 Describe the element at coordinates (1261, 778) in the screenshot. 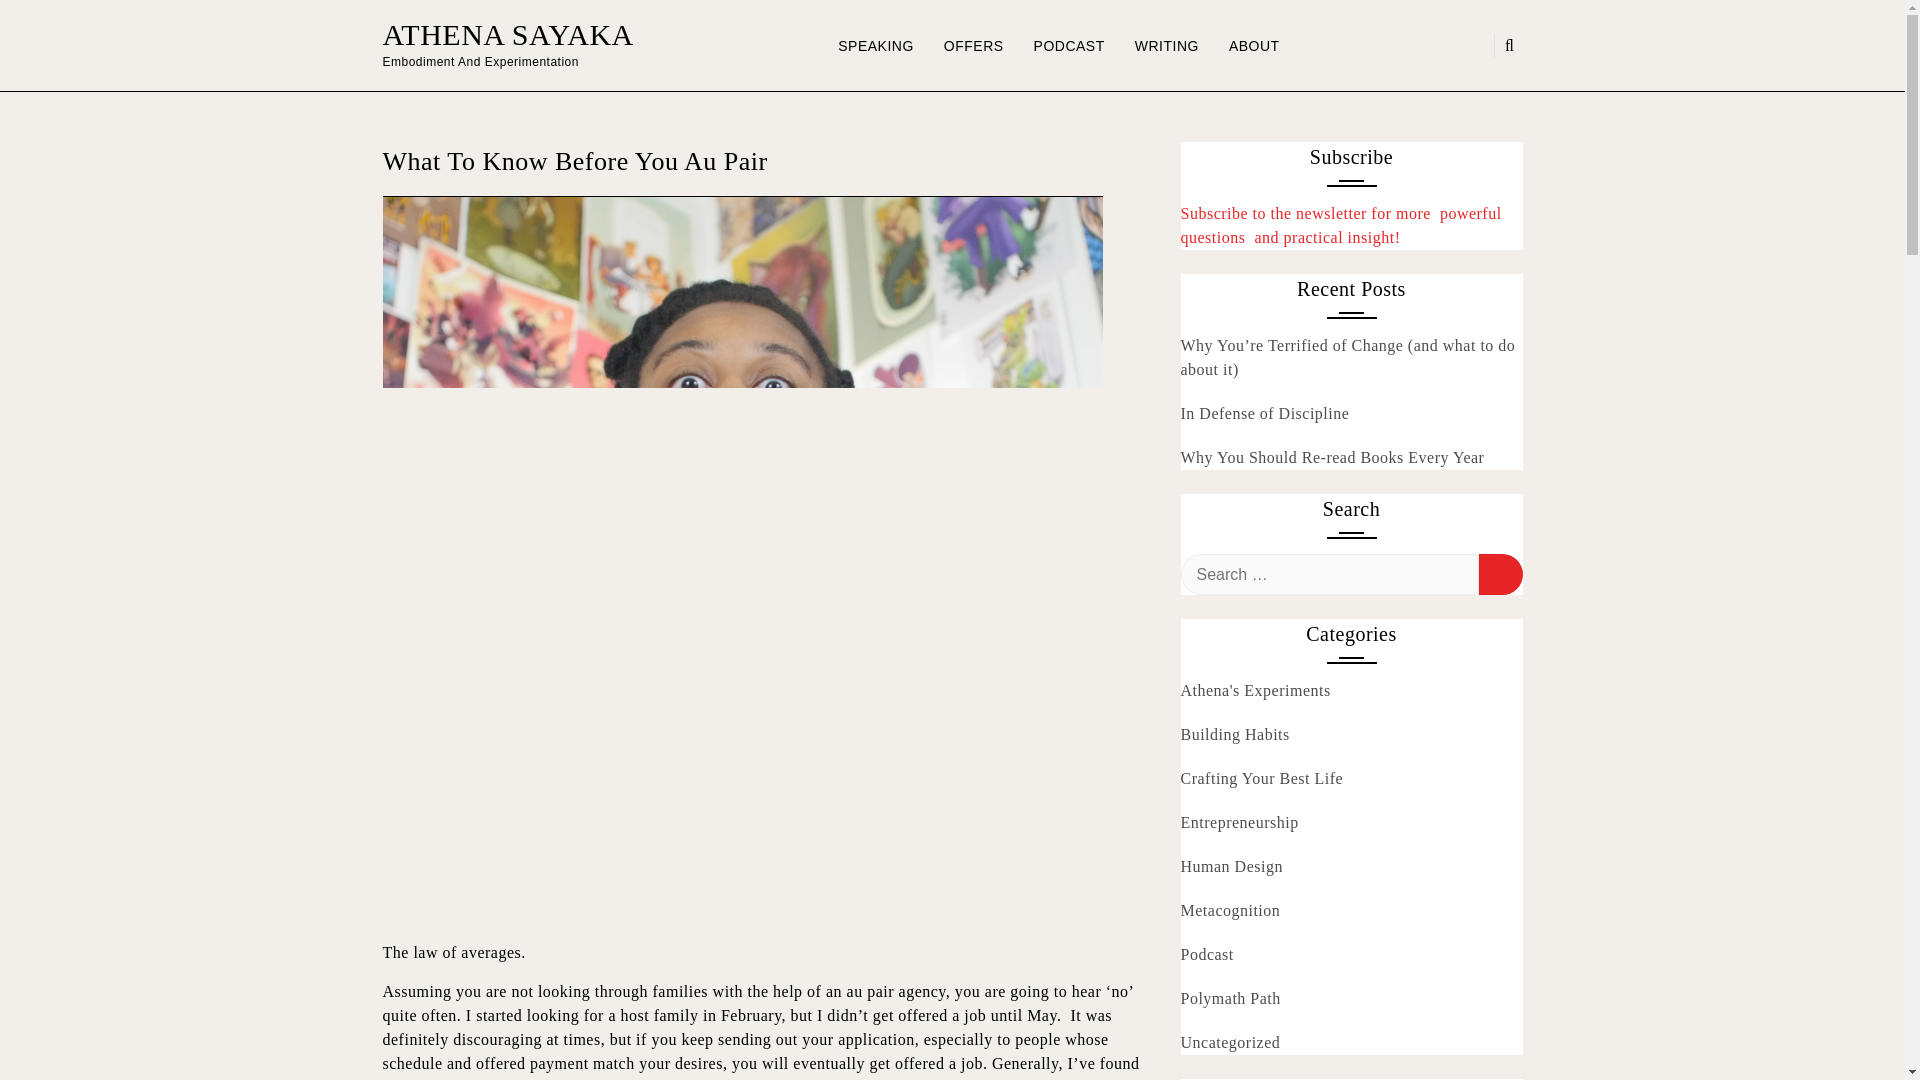

I see `Crafting Your Best Life` at that location.